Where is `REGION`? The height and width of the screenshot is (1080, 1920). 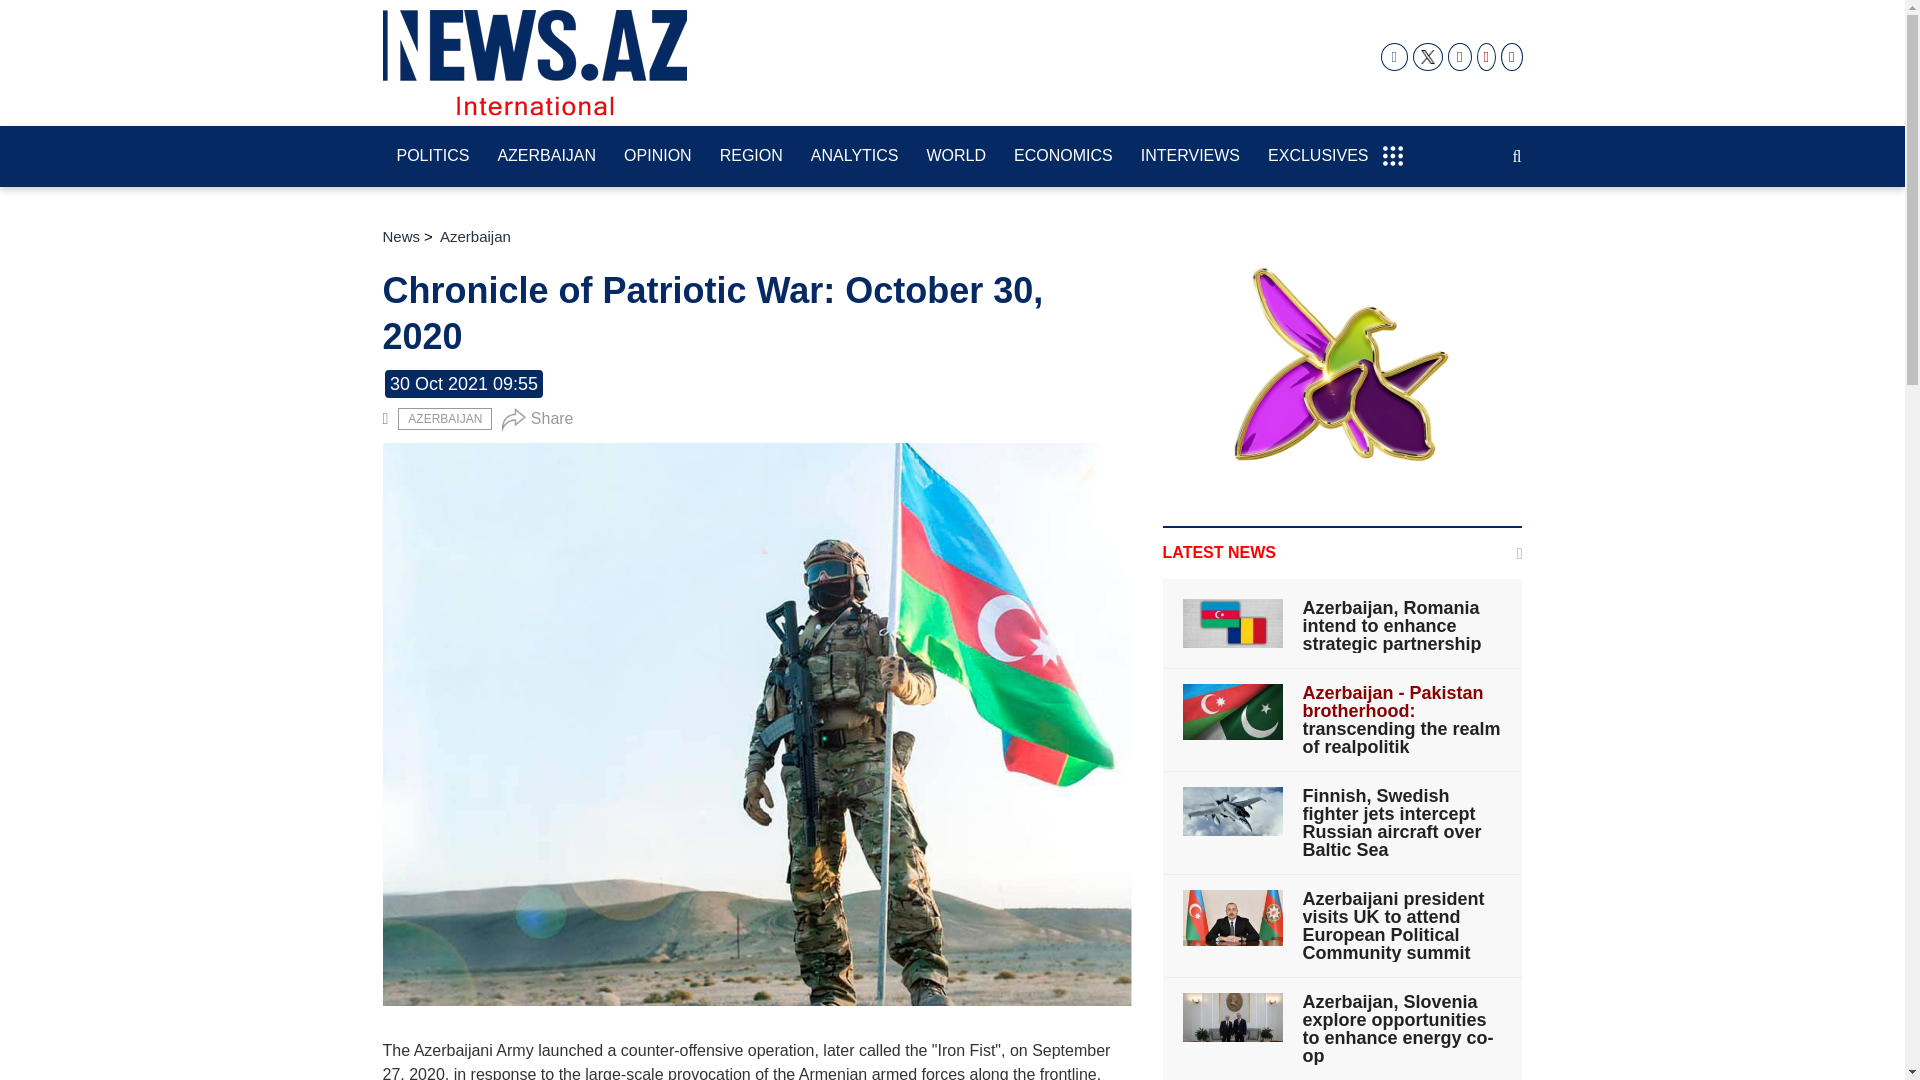 REGION is located at coordinates (751, 157).